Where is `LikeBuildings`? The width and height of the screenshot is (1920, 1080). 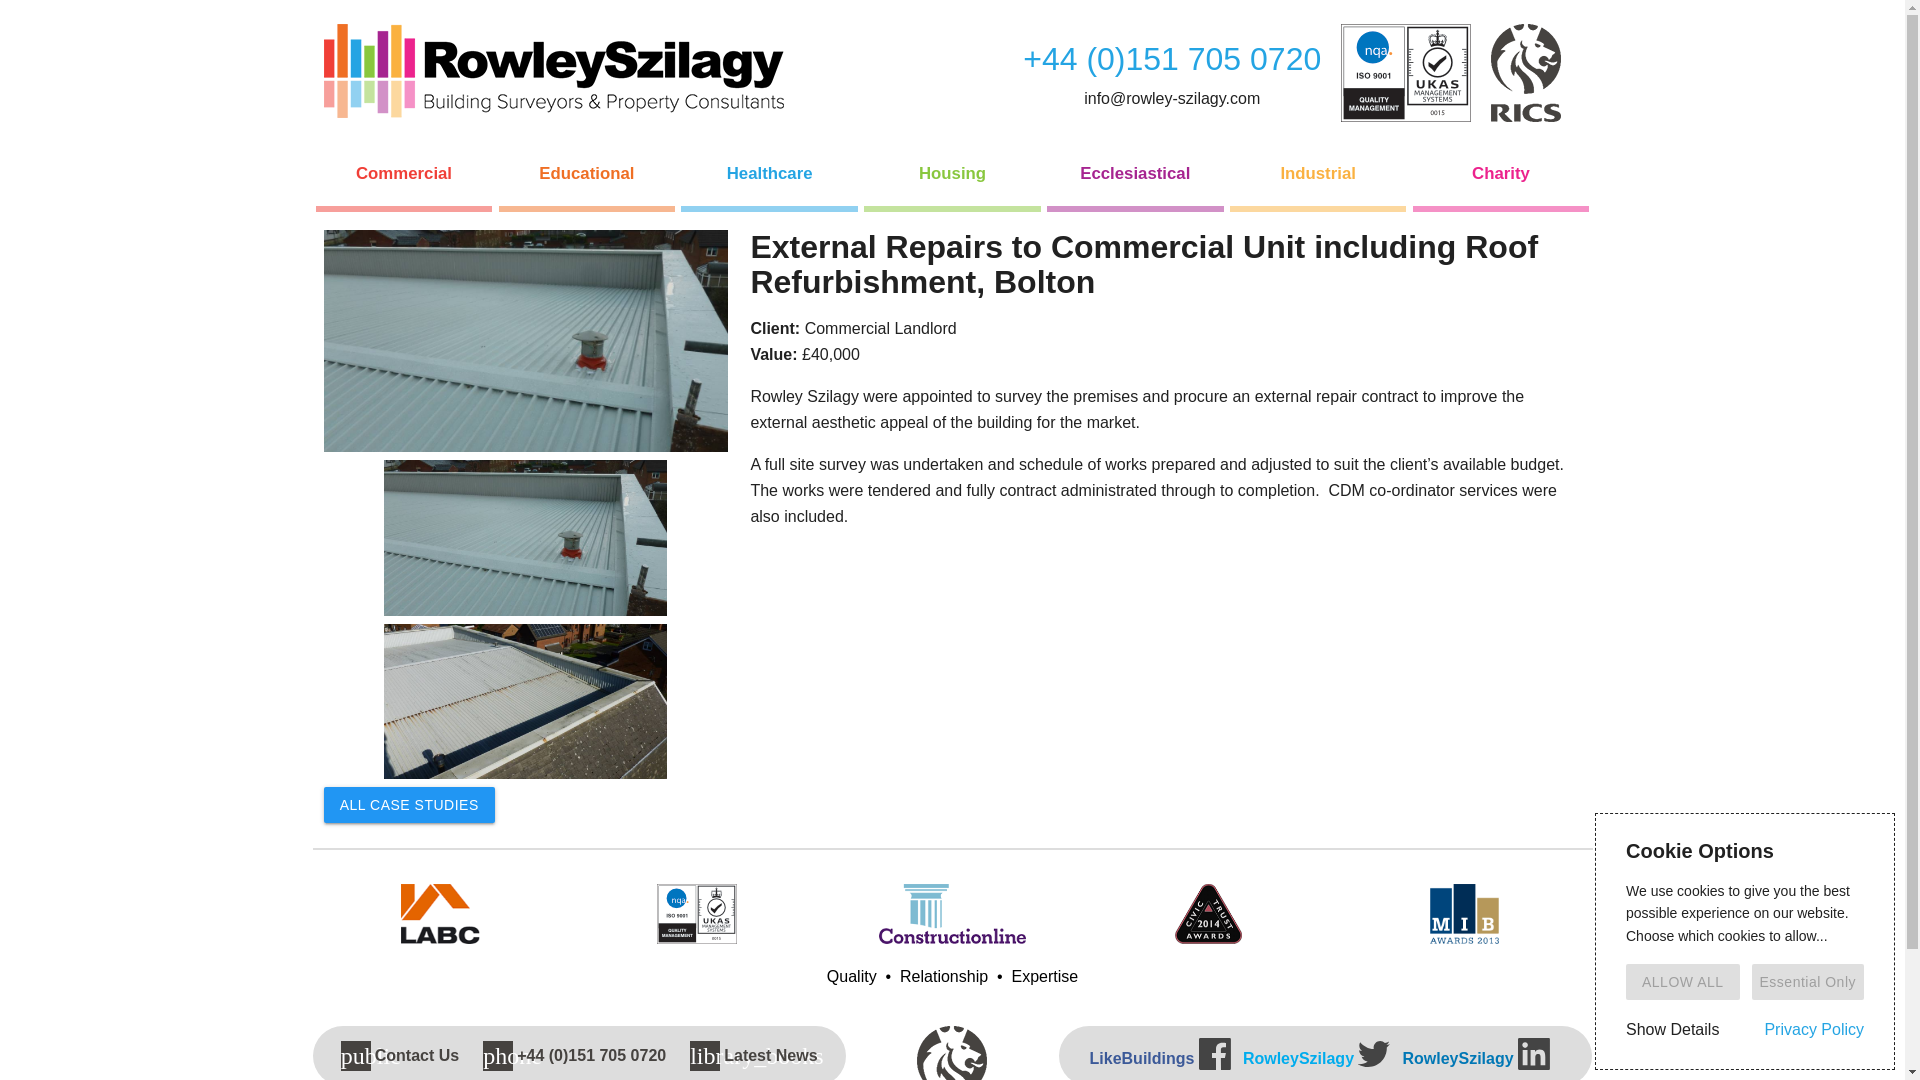
LikeBuildings is located at coordinates (1160, 1057).